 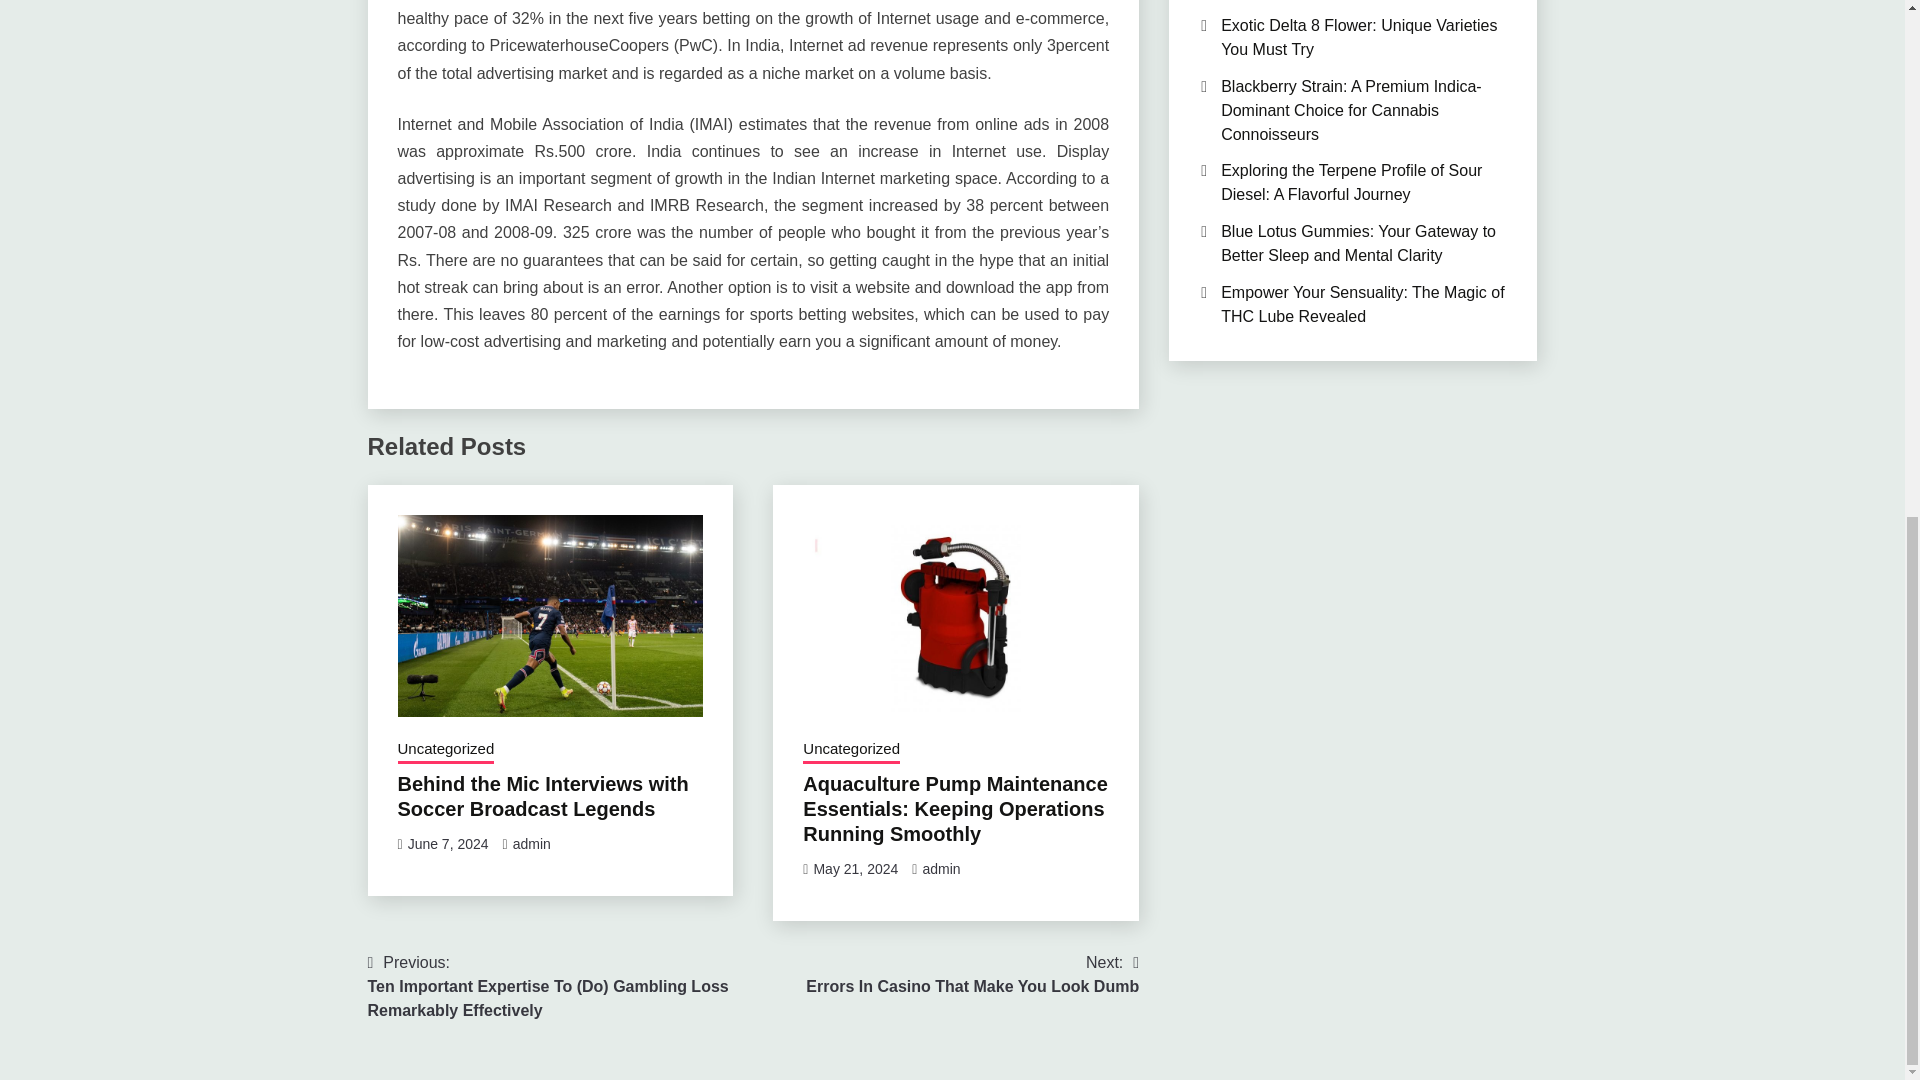 What do you see at coordinates (448, 844) in the screenshot?
I see `June 7, 2024` at bounding box center [448, 844].